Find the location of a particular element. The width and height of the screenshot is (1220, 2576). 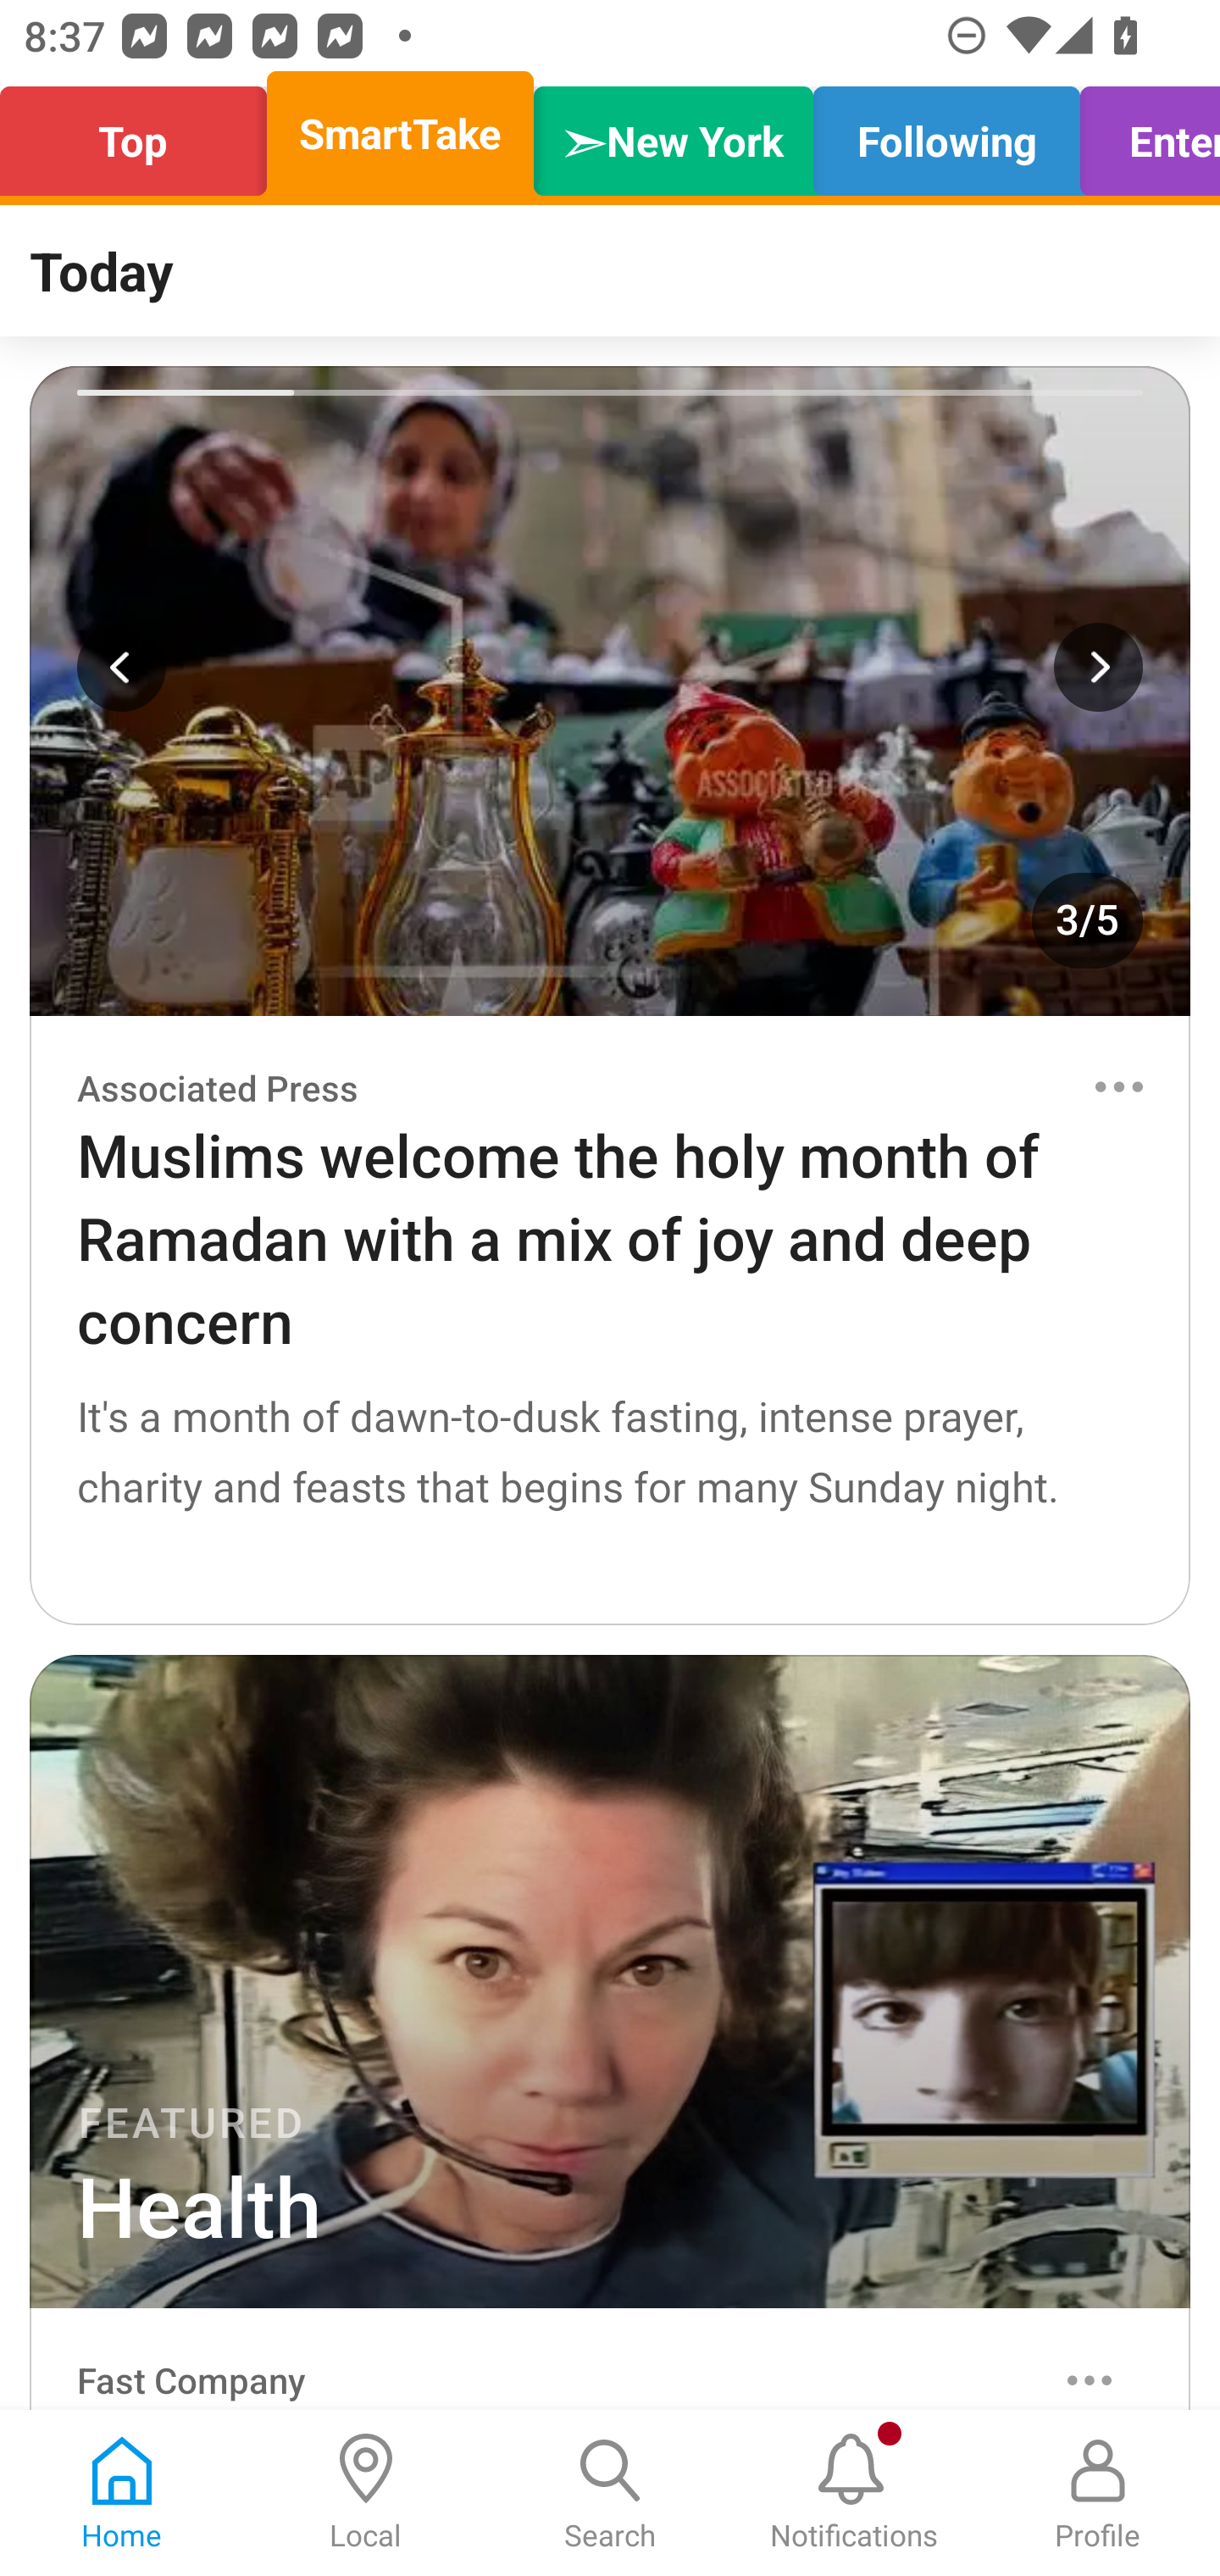

Options is located at coordinates (1118, 1086).